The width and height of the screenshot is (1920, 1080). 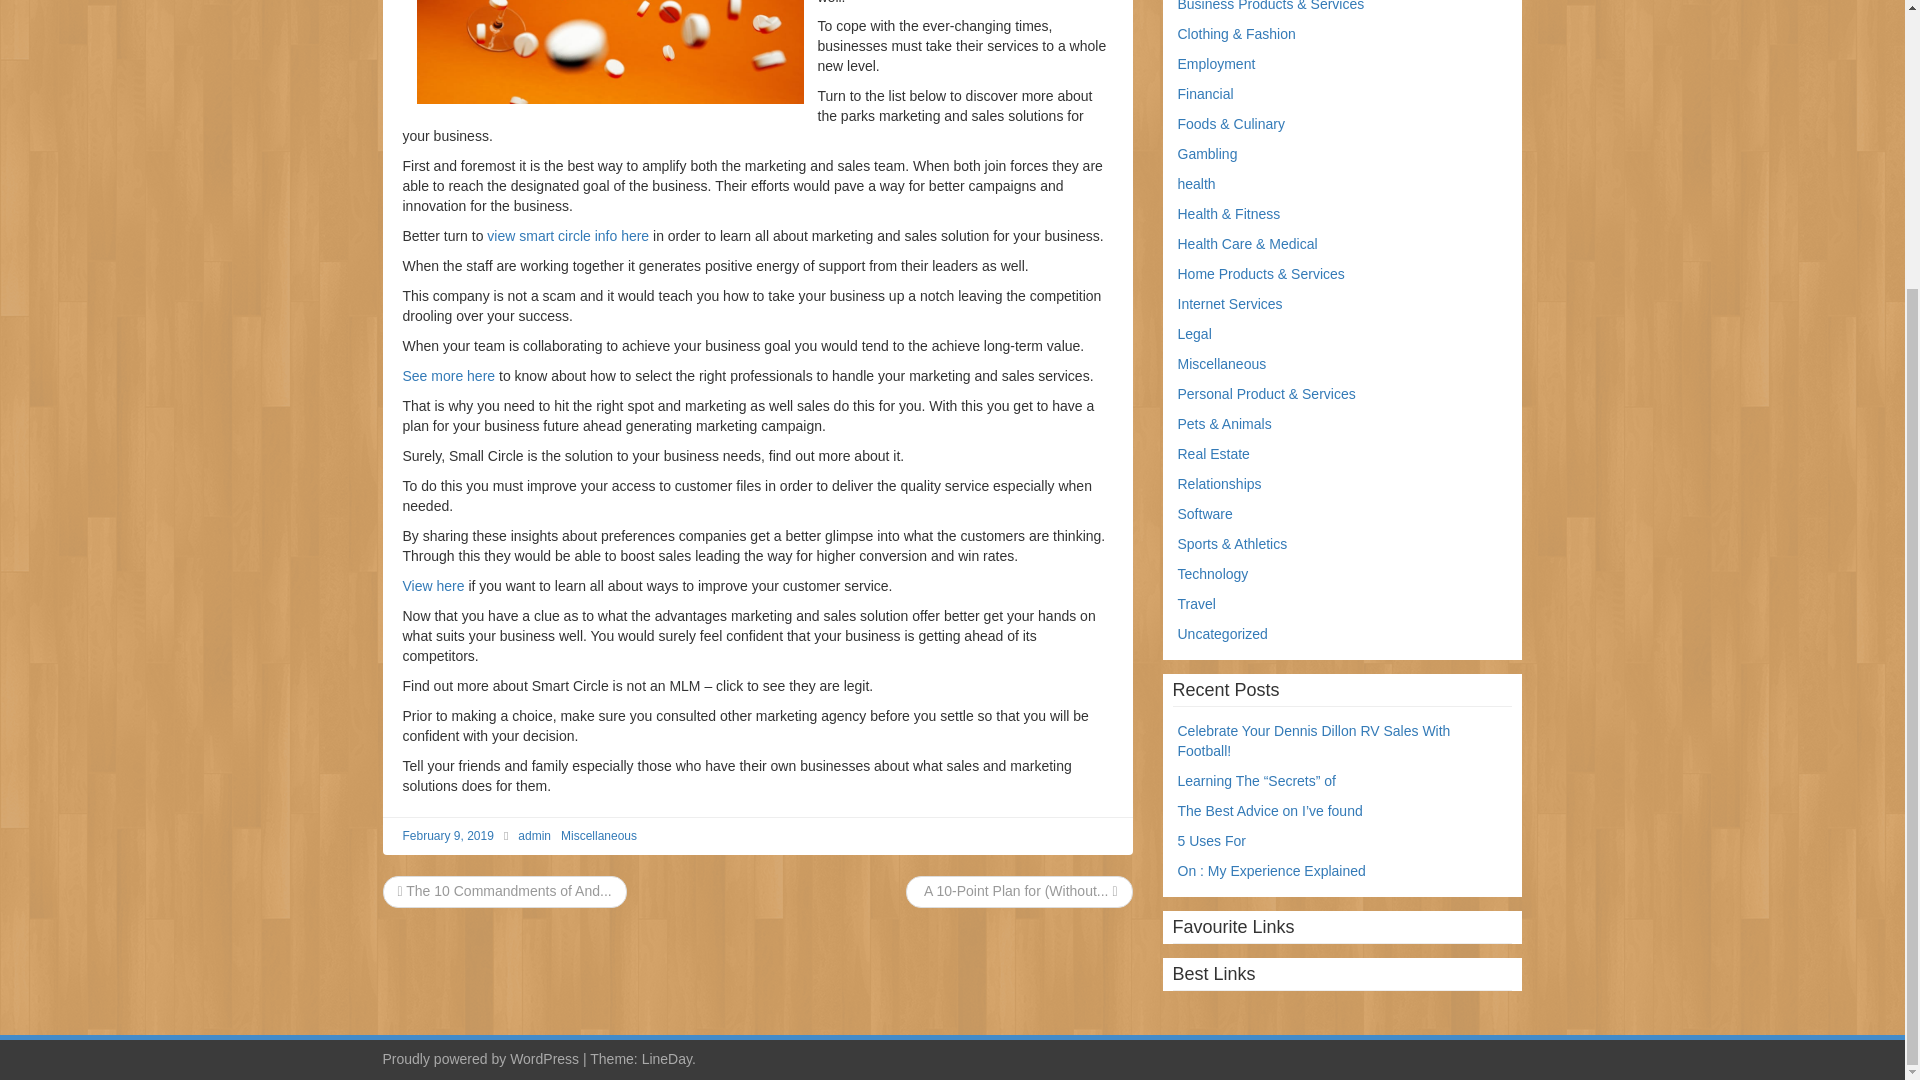 I want to click on Celebrate Your Dennis Dillon RV Sales With Football!, so click(x=1314, y=740).